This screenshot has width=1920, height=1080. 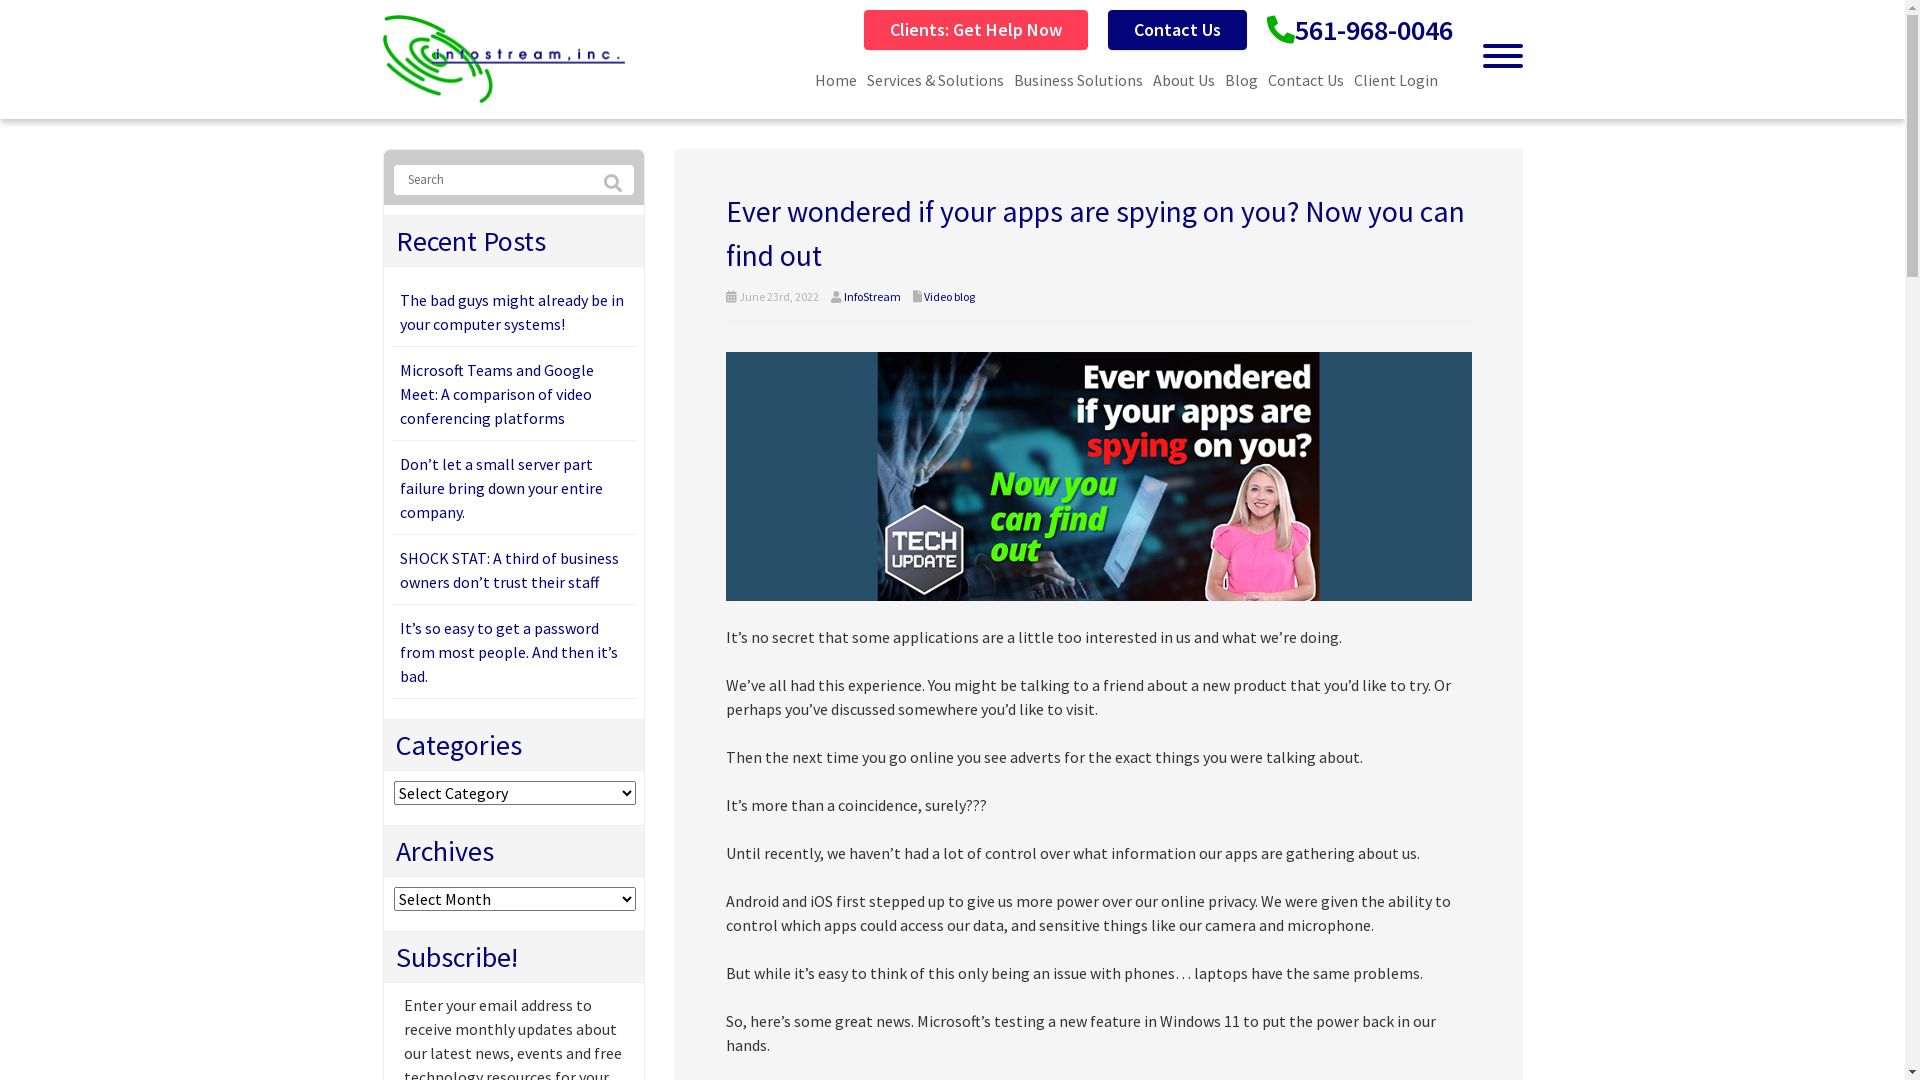 I want to click on Services & Solutions, so click(x=936, y=80).